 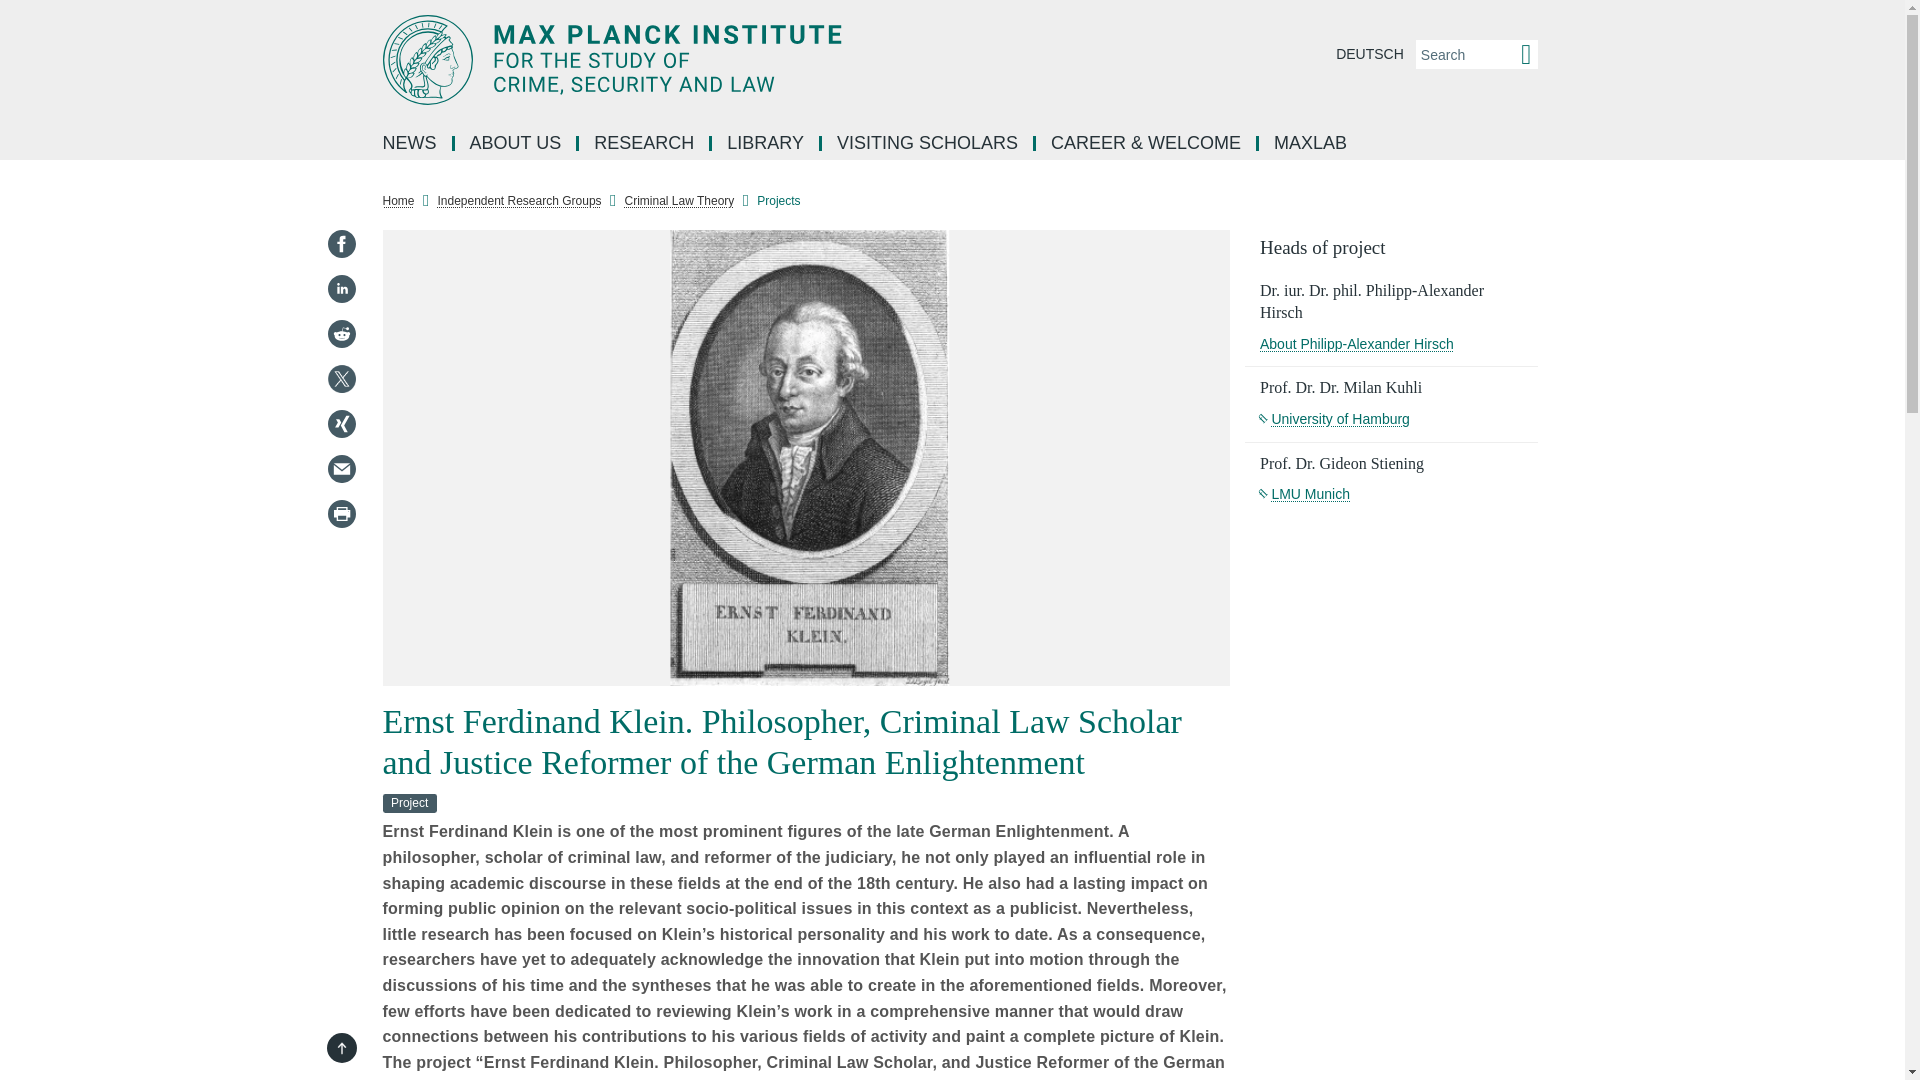 I want to click on ABOUT US, so click(x=516, y=144).